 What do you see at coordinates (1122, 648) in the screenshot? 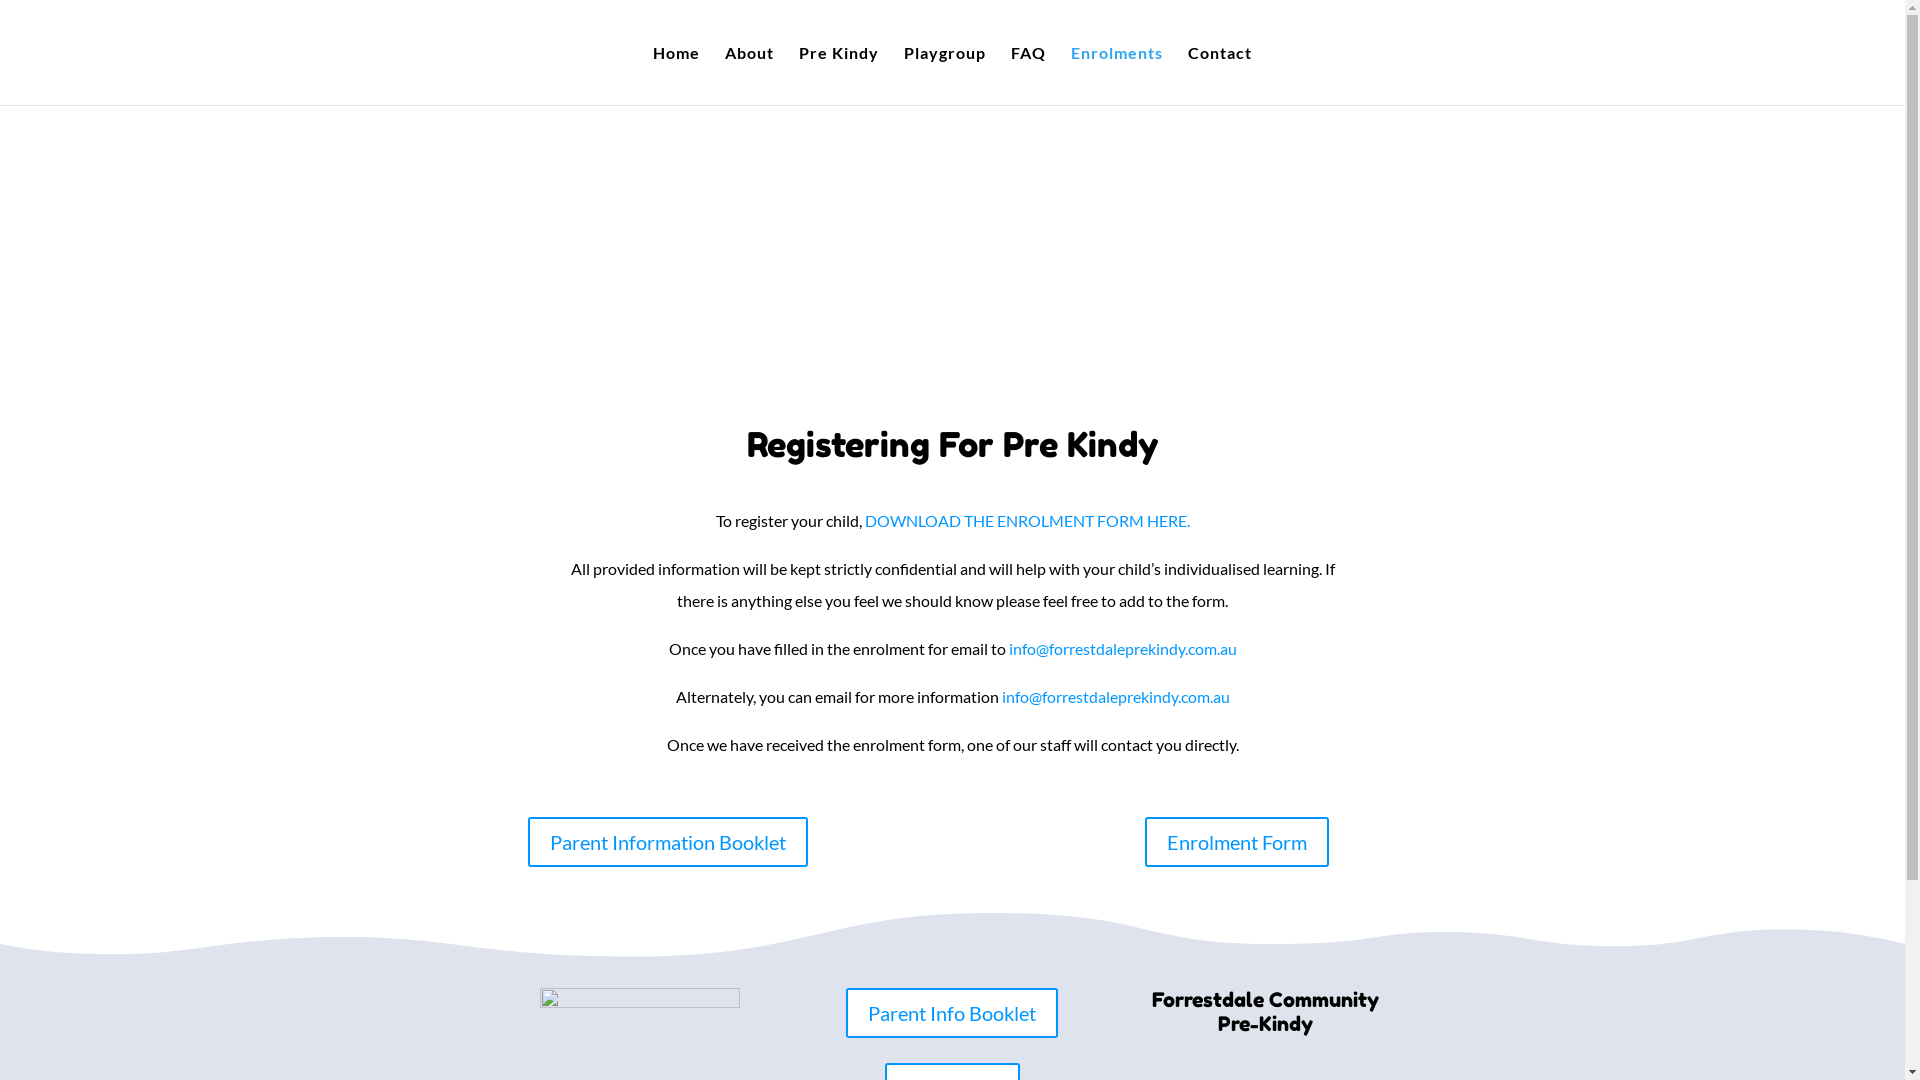
I see `info@forrestdaleprekindy.com.au` at bounding box center [1122, 648].